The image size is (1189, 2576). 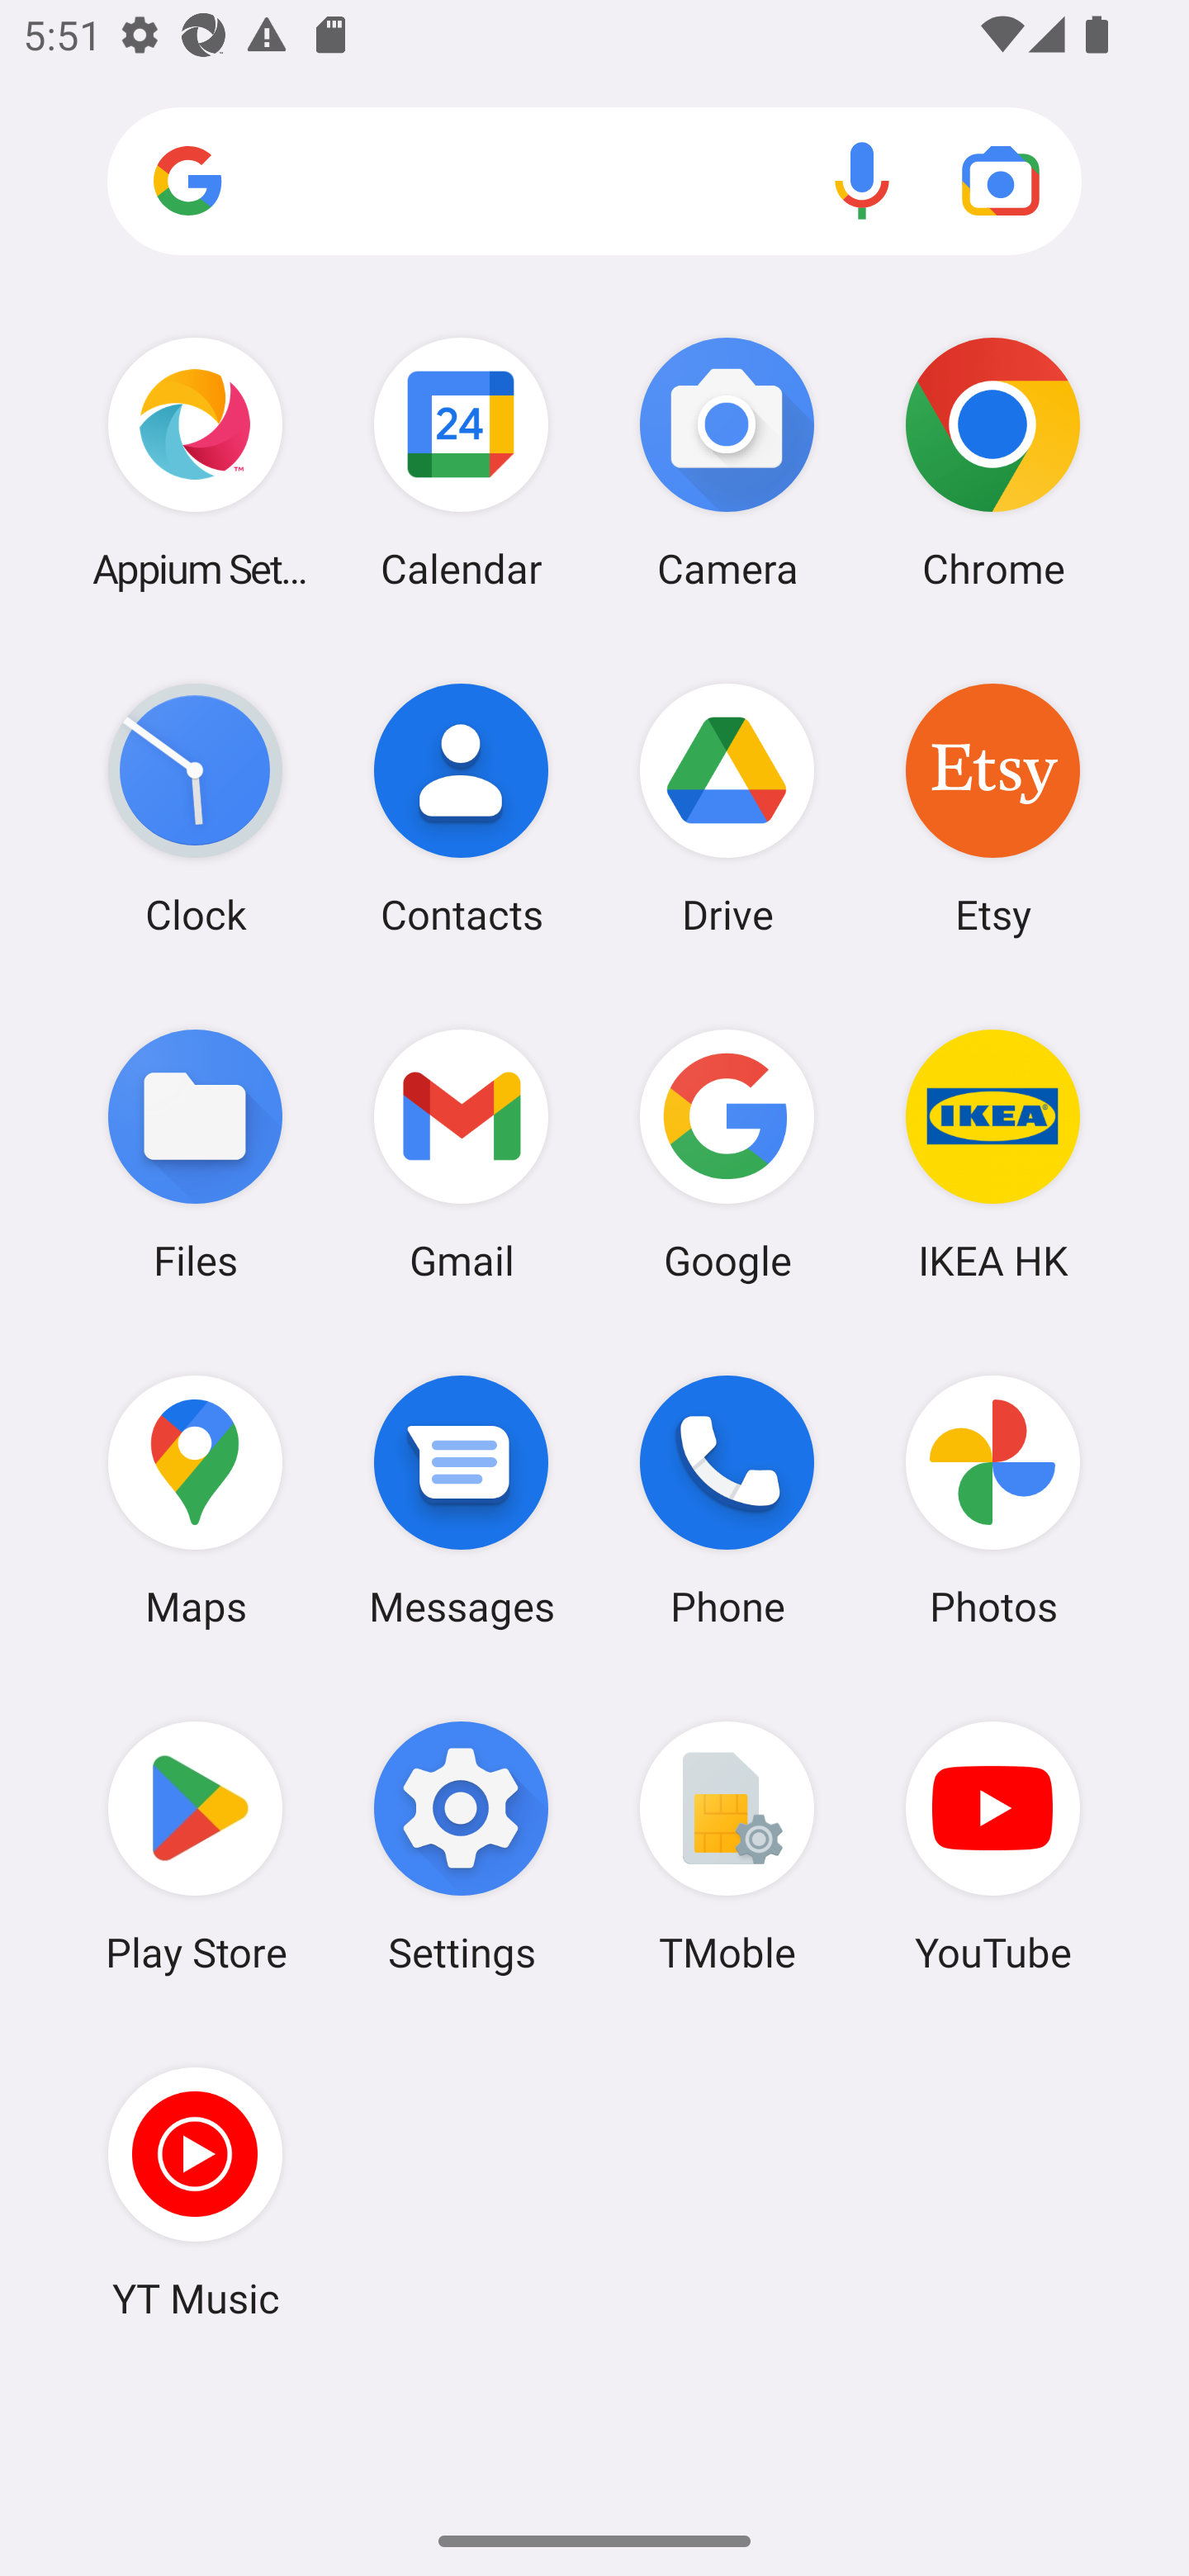 What do you see at coordinates (461, 1500) in the screenshot?
I see `Messages` at bounding box center [461, 1500].